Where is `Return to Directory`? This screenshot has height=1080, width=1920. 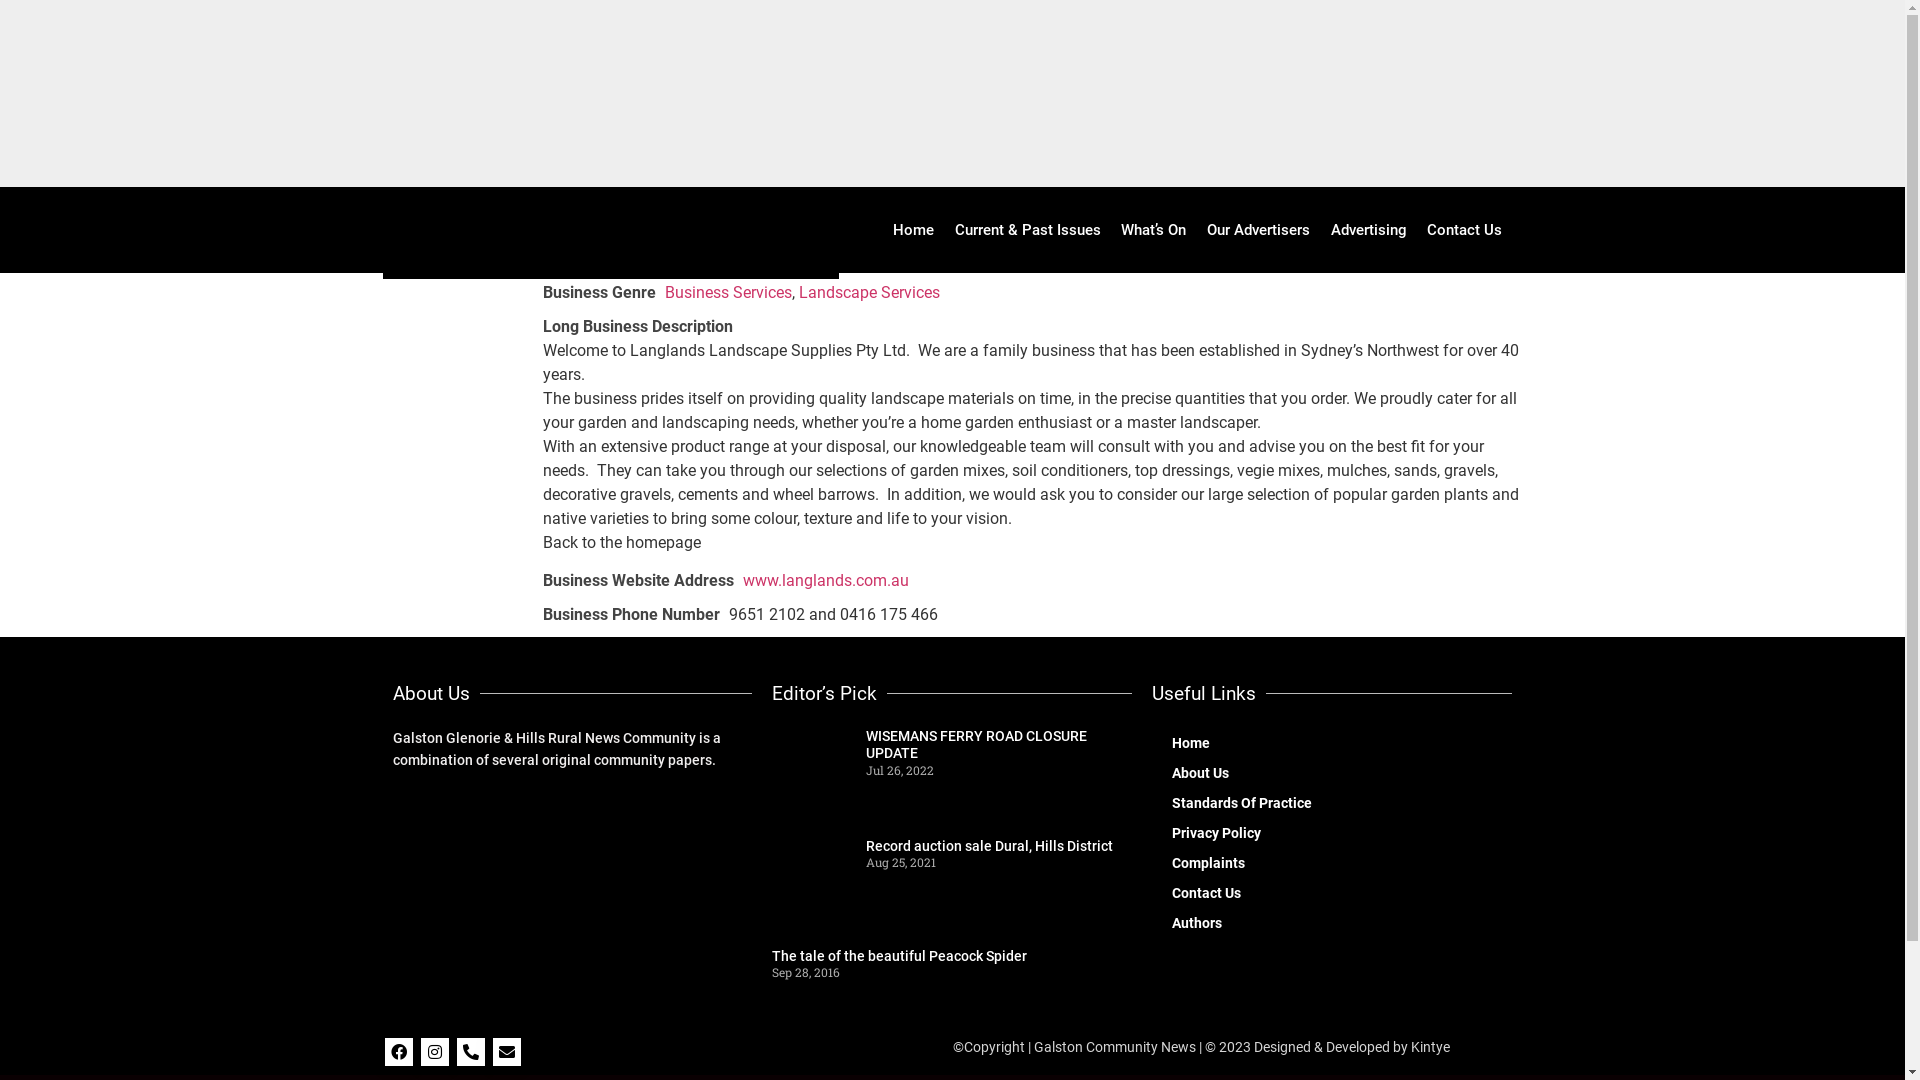
Return to Directory is located at coordinates (439, 242).